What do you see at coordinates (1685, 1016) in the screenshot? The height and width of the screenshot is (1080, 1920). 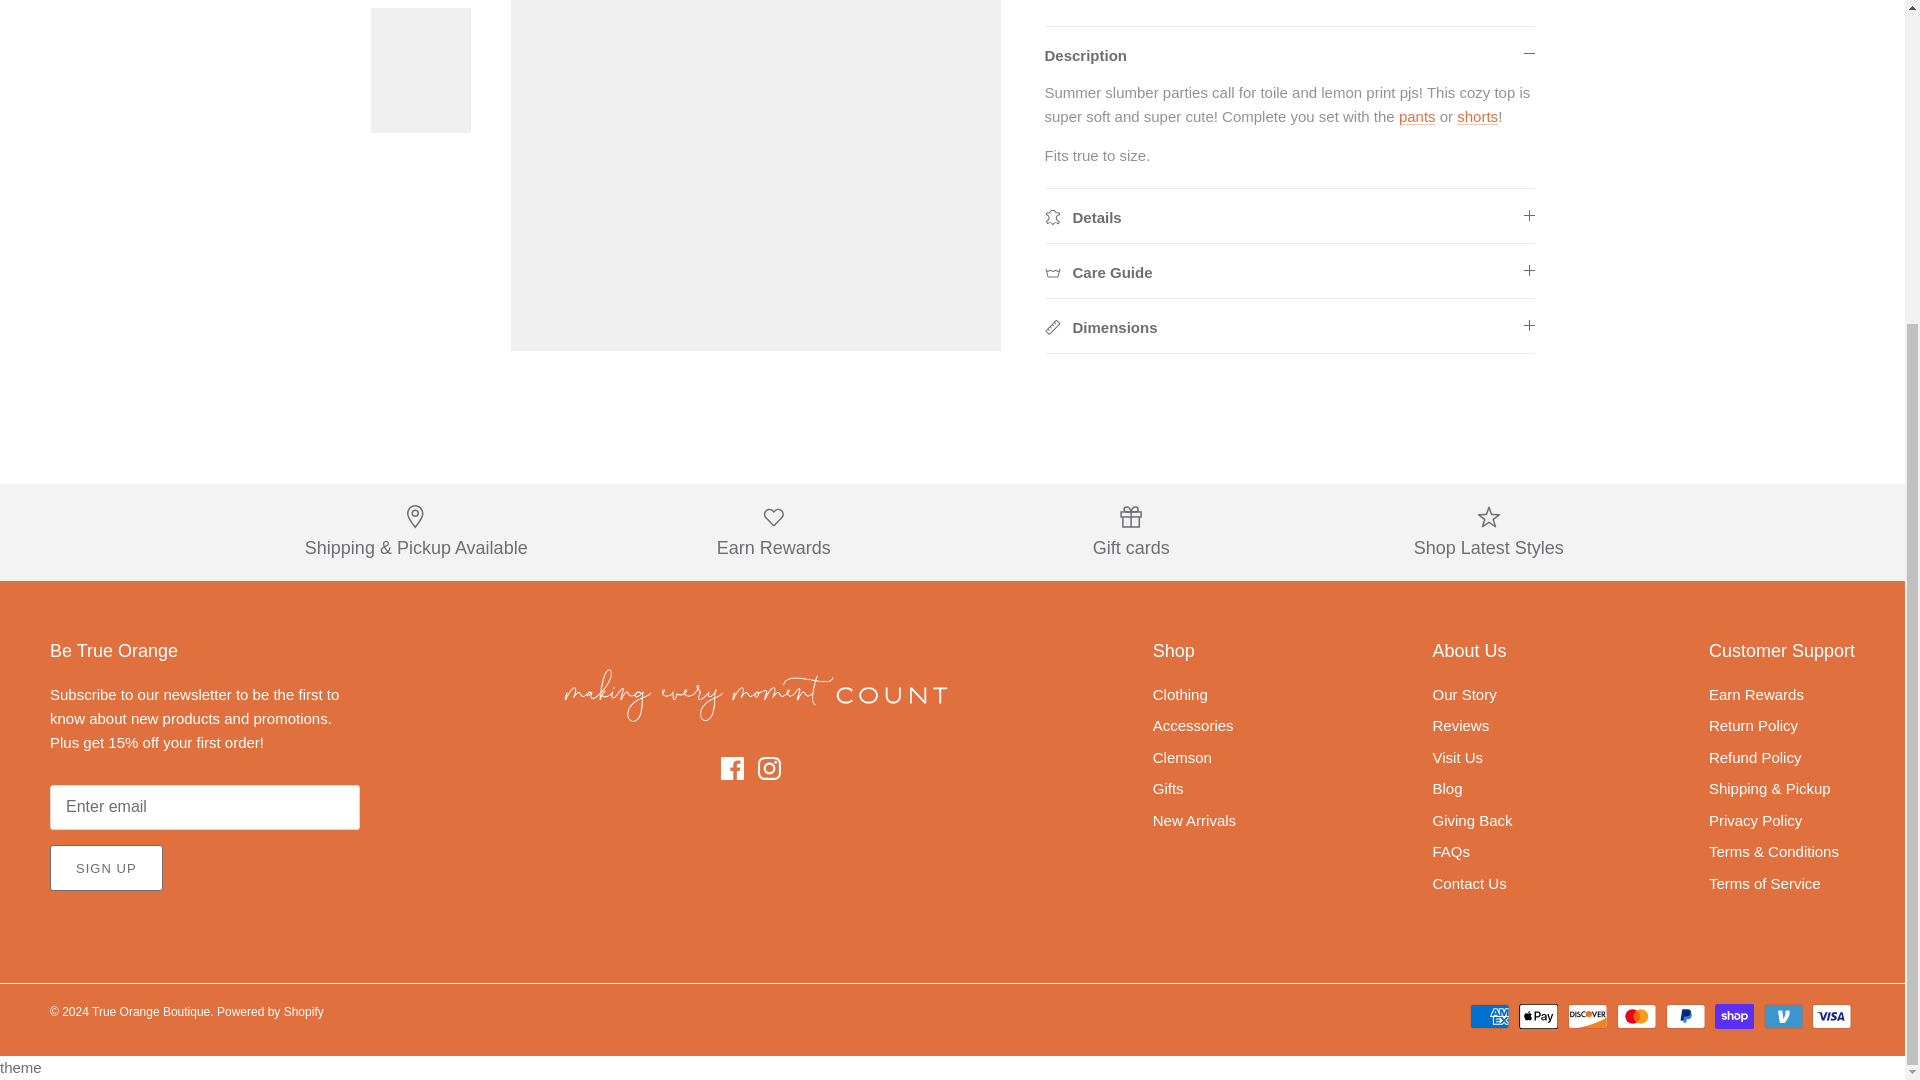 I see `PayPal` at bounding box center [1685, 1016].